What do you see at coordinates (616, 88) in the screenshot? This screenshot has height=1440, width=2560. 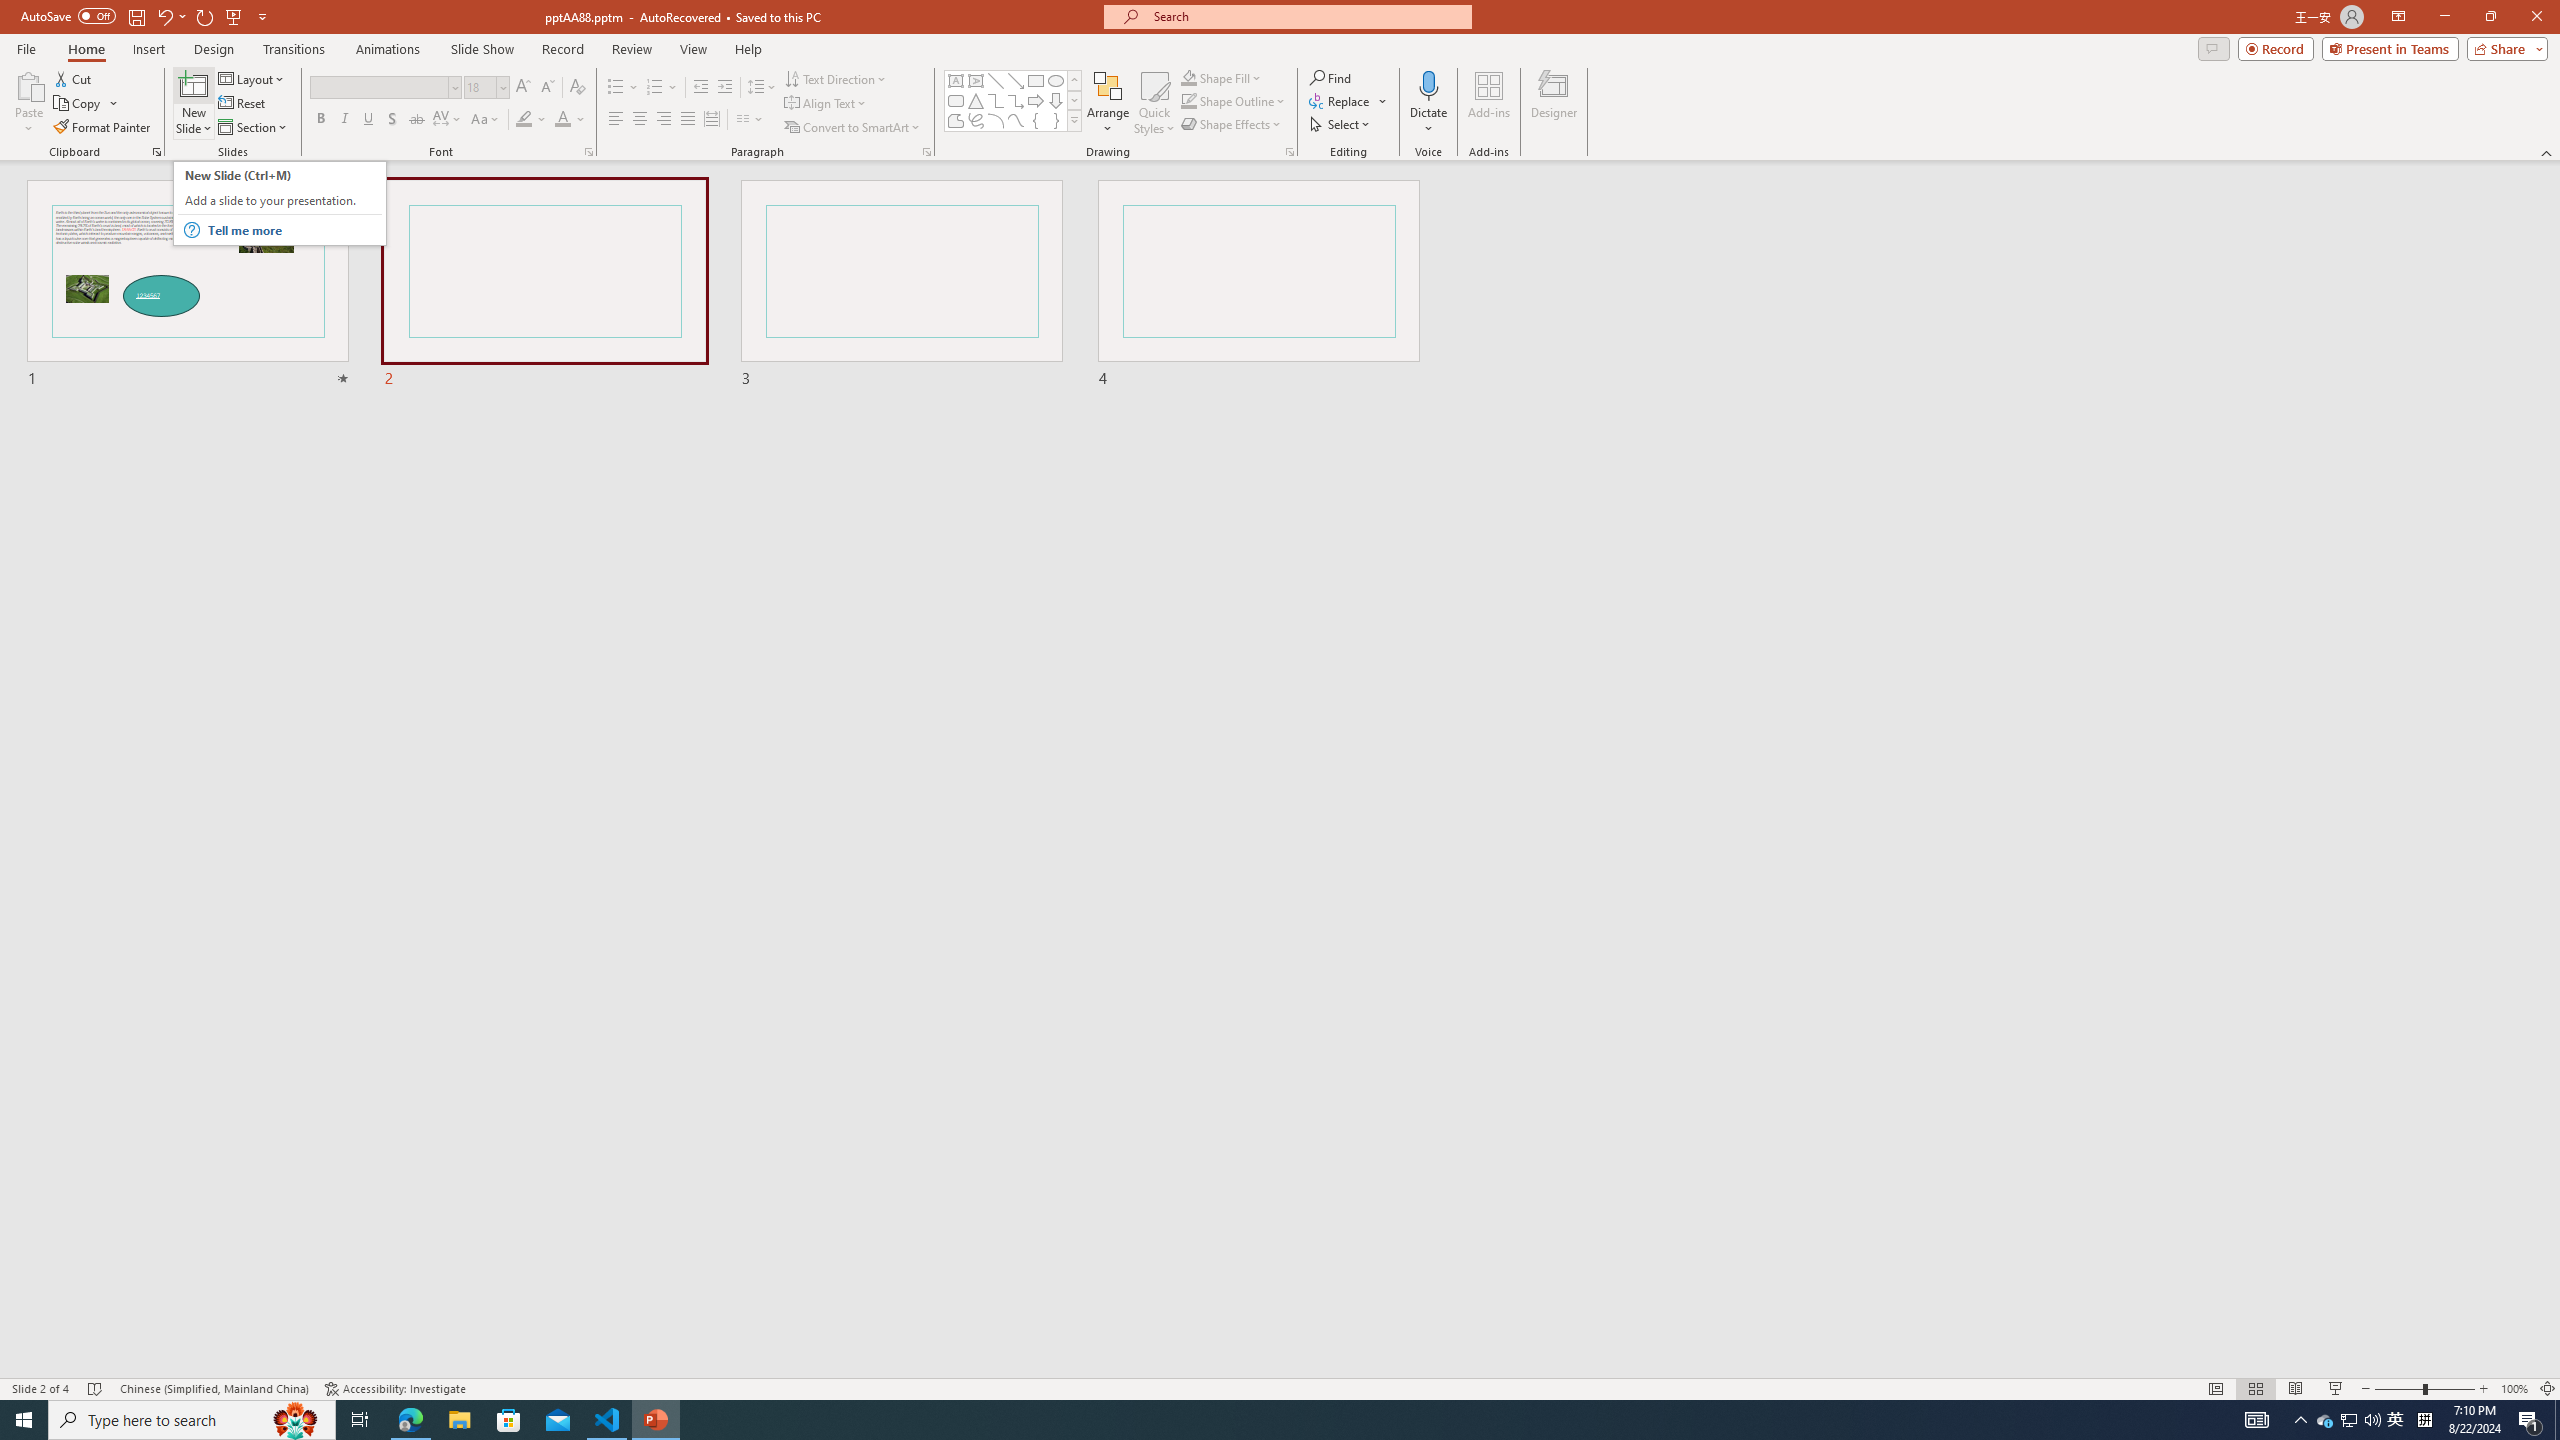 I see `Bullets` at bounding box center [616, 88].